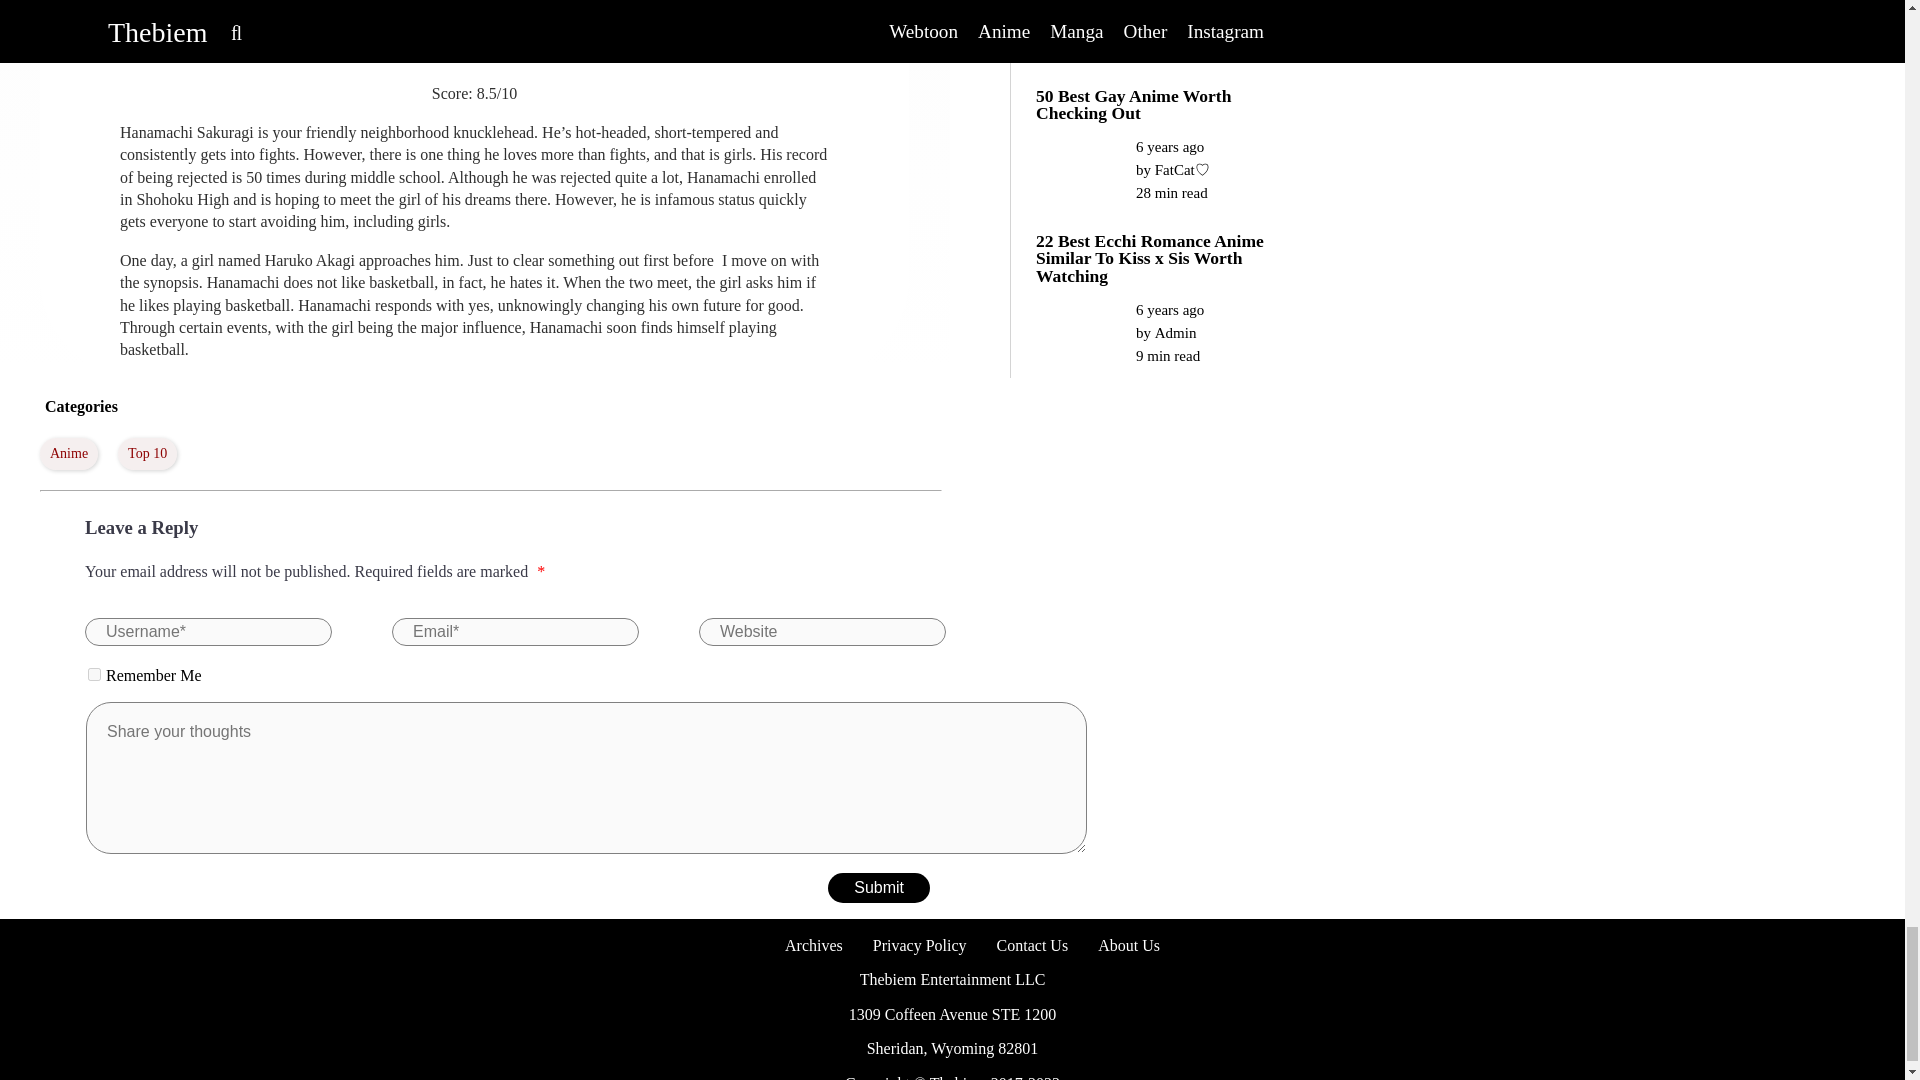 The width and height of the screenshot is (1920, 1080). I want to click on Submit, so click(878, 887).